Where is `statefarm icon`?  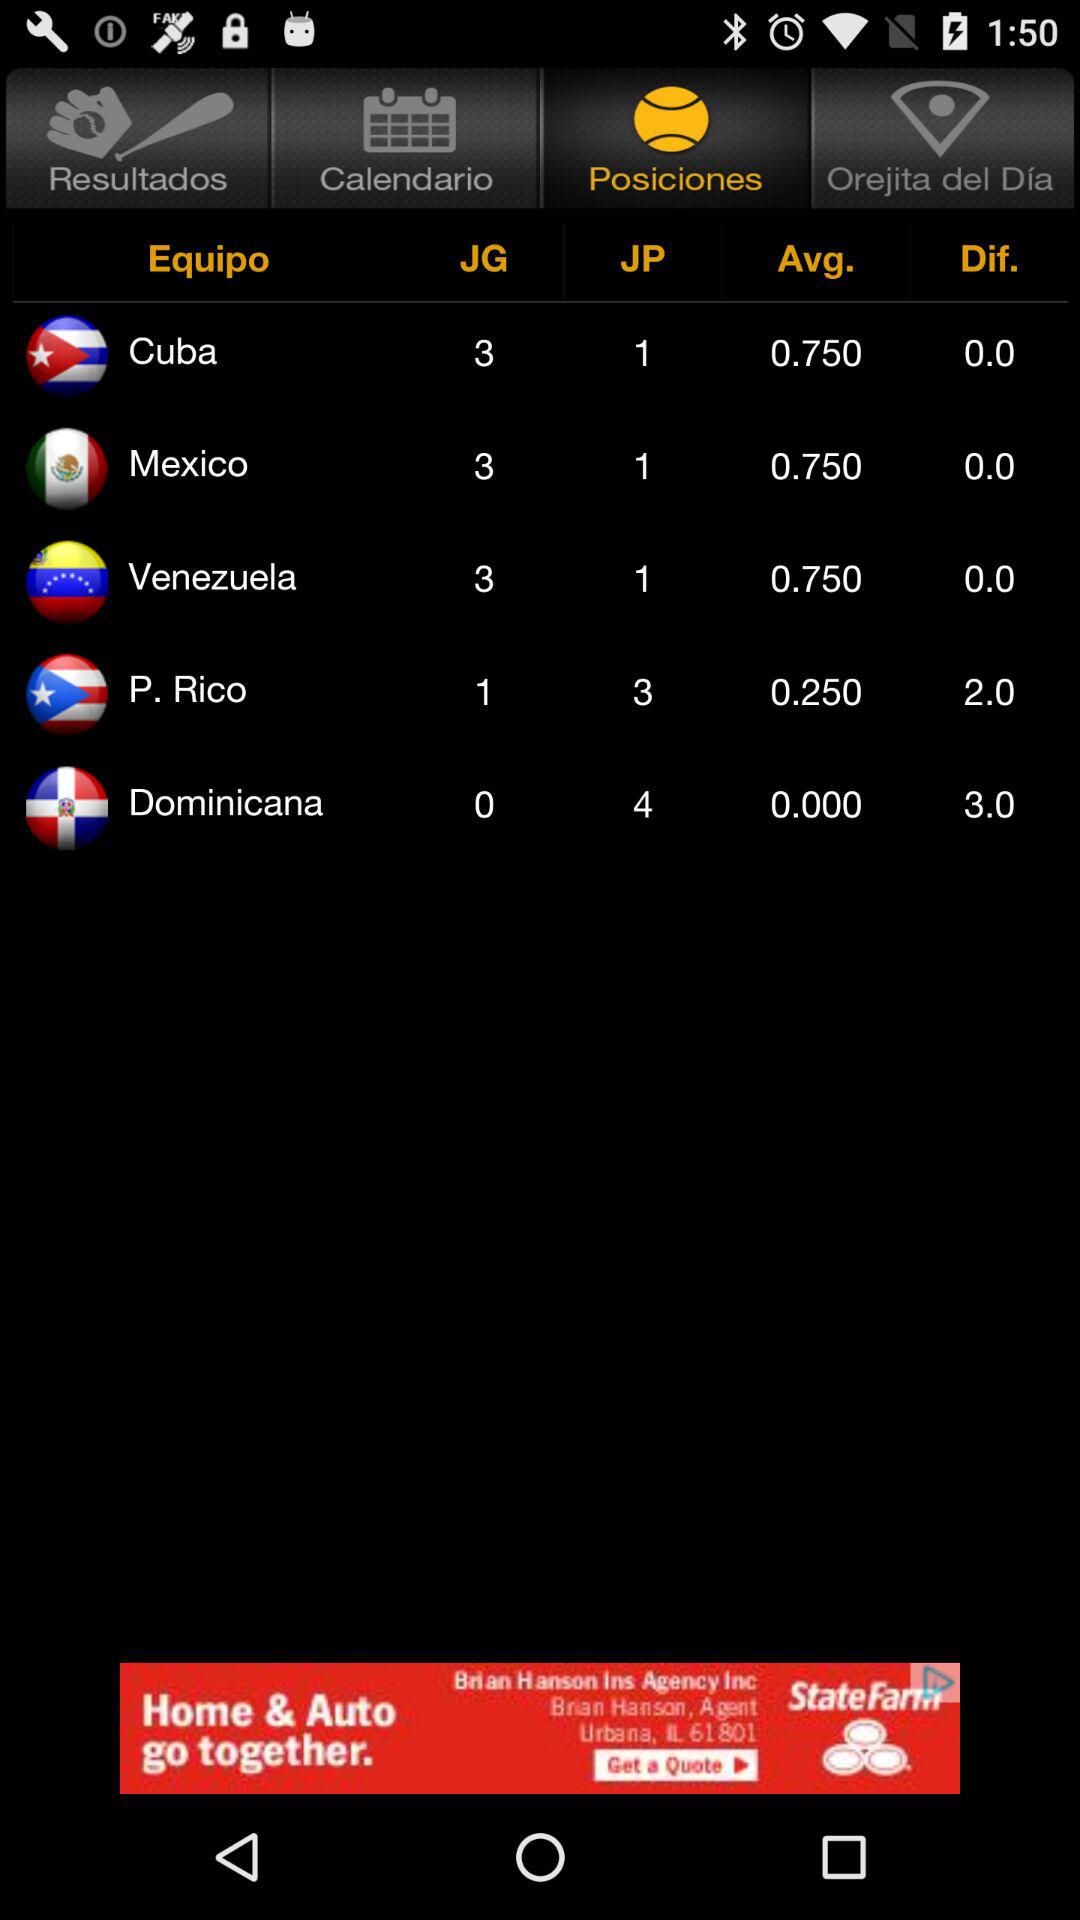 statefarm icon is located at coordinates (540, 1728).